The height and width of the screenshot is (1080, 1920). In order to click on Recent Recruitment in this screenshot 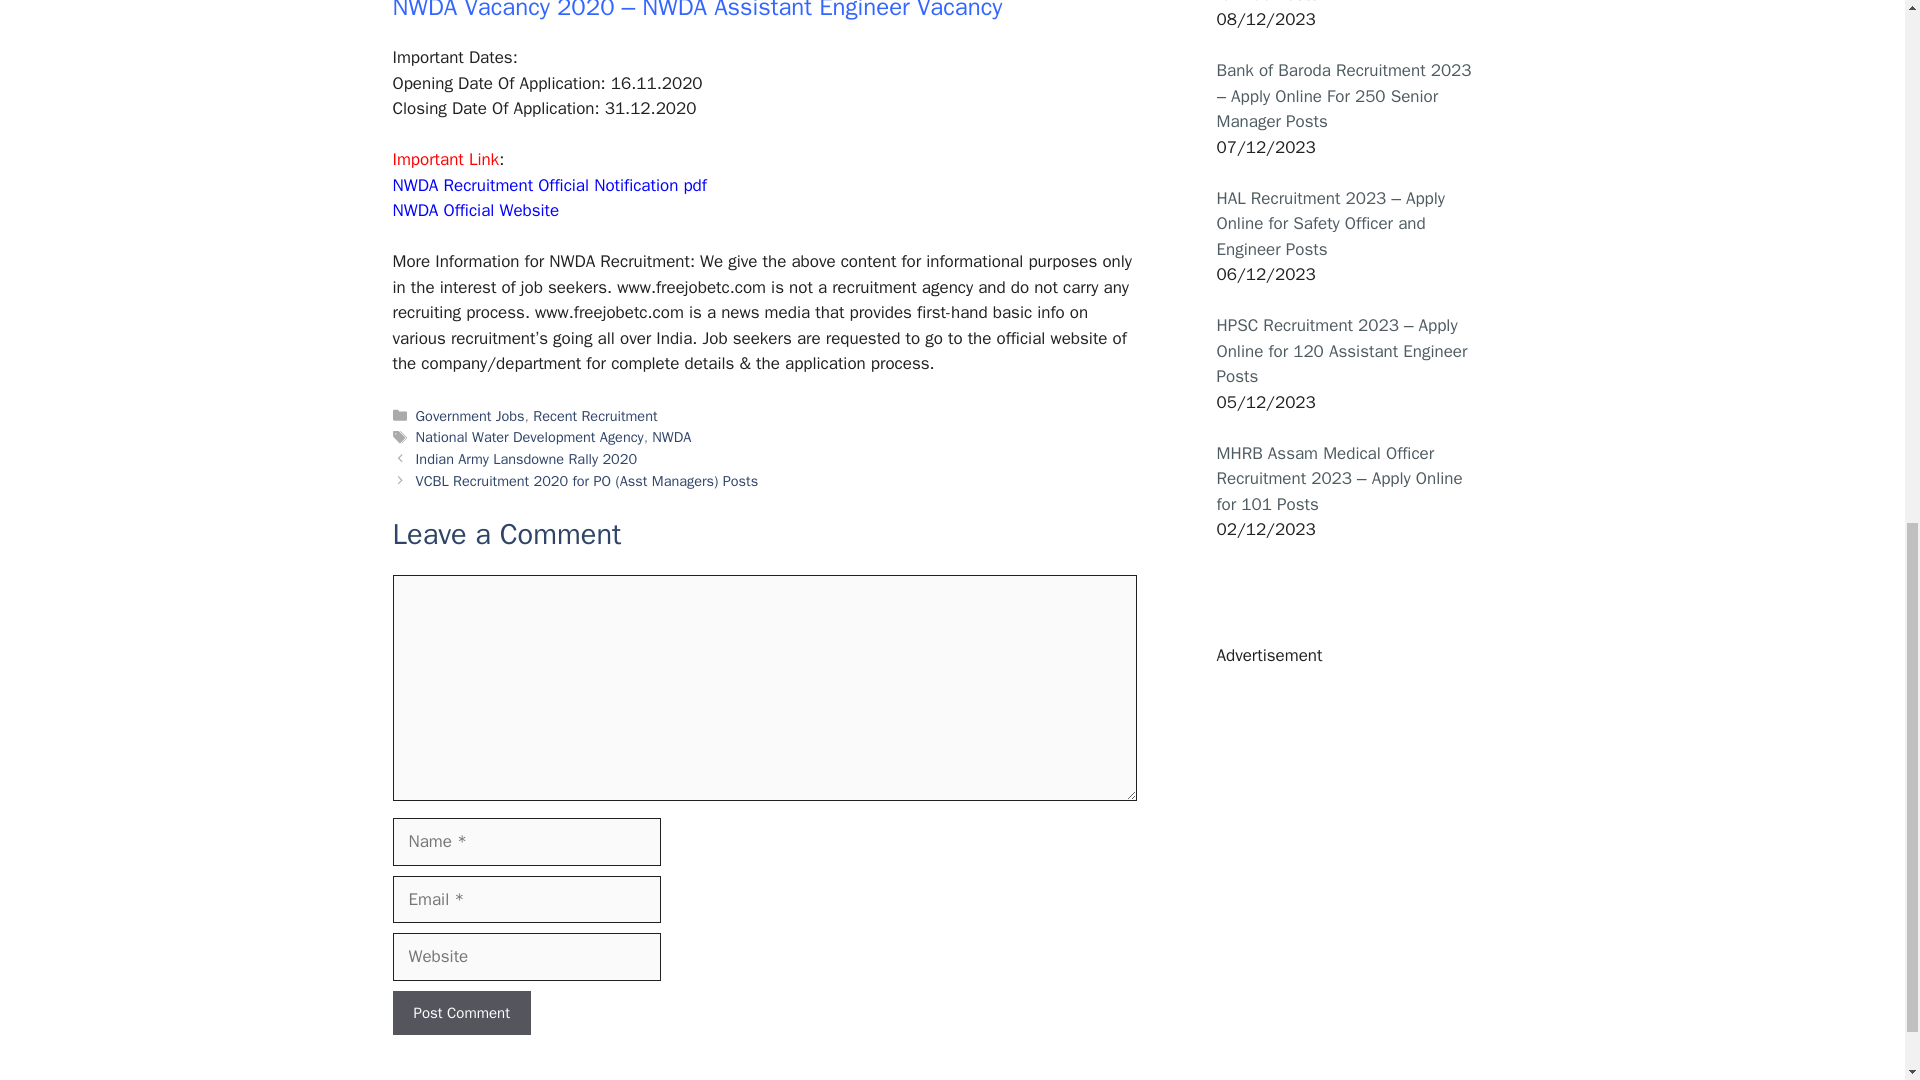, I will do `click(594, 416)`.